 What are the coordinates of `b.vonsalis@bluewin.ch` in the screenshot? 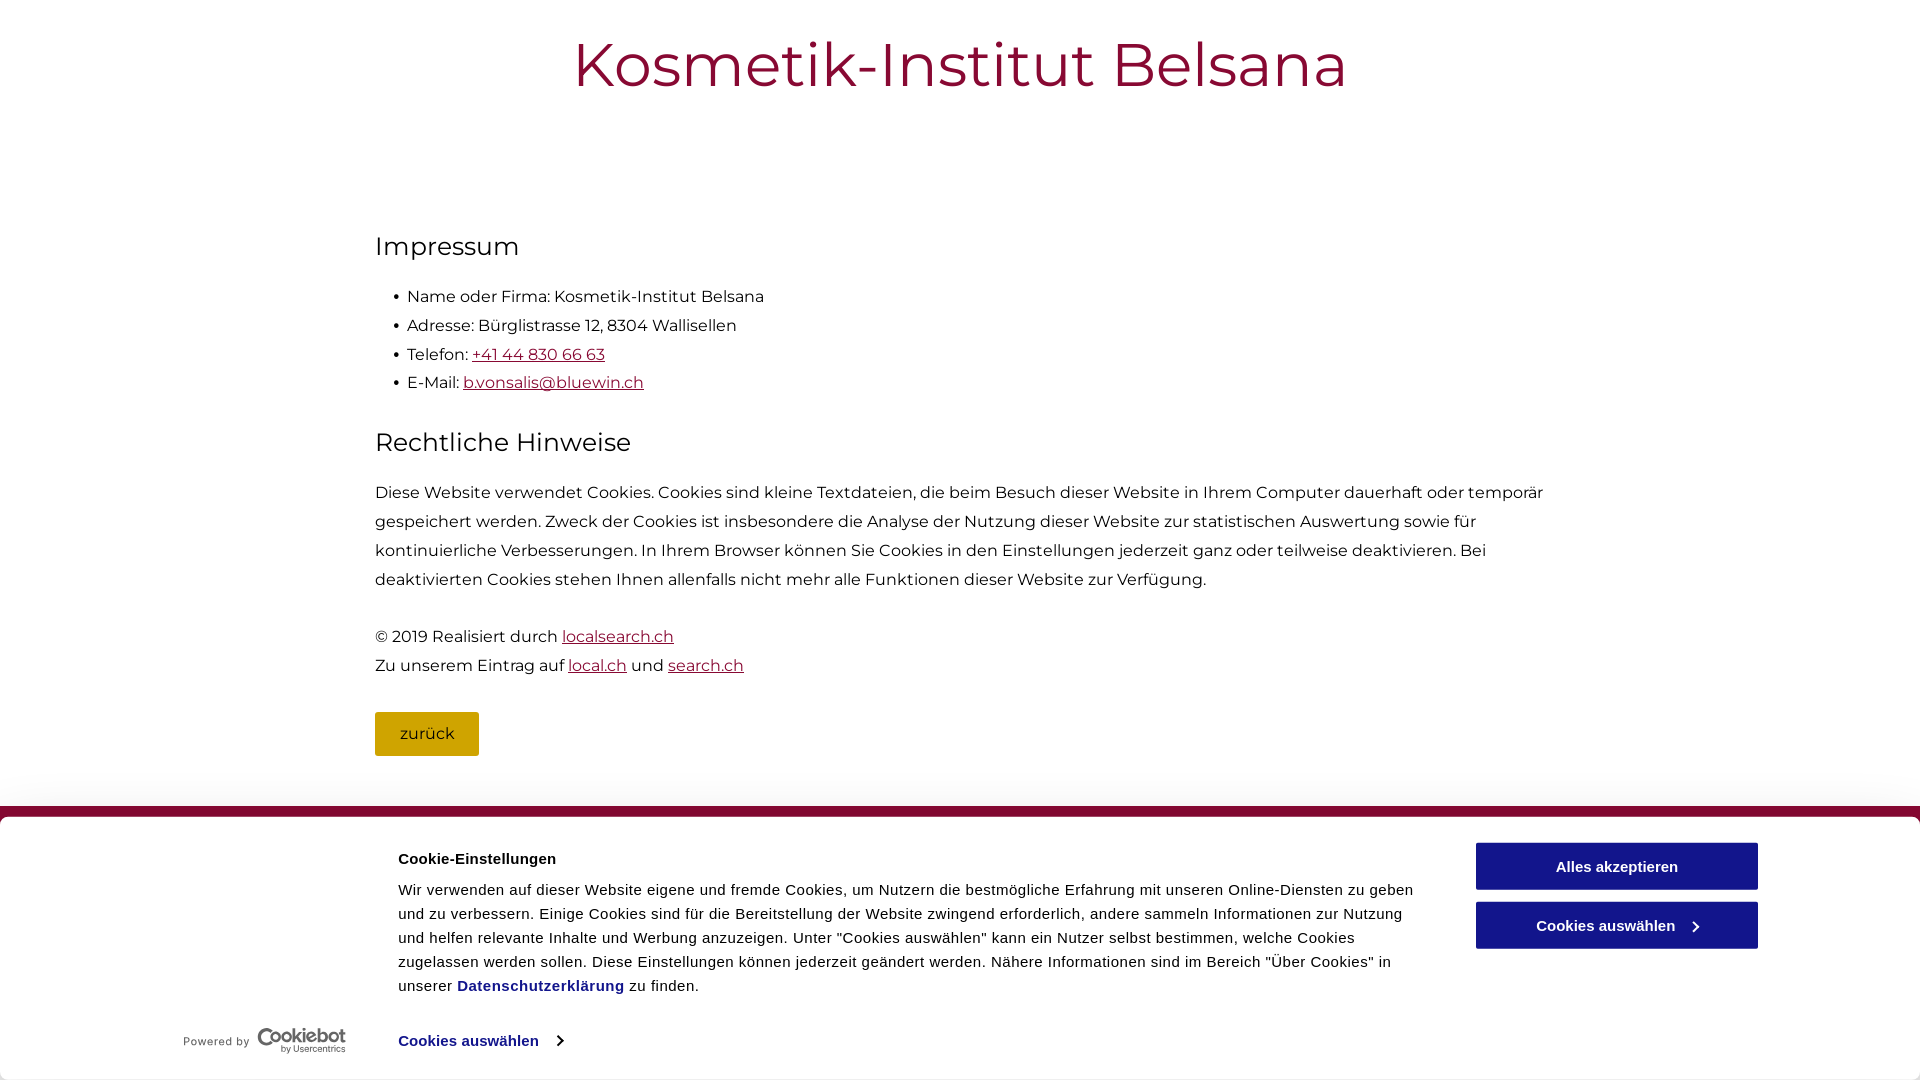 It's located at (772, 946).